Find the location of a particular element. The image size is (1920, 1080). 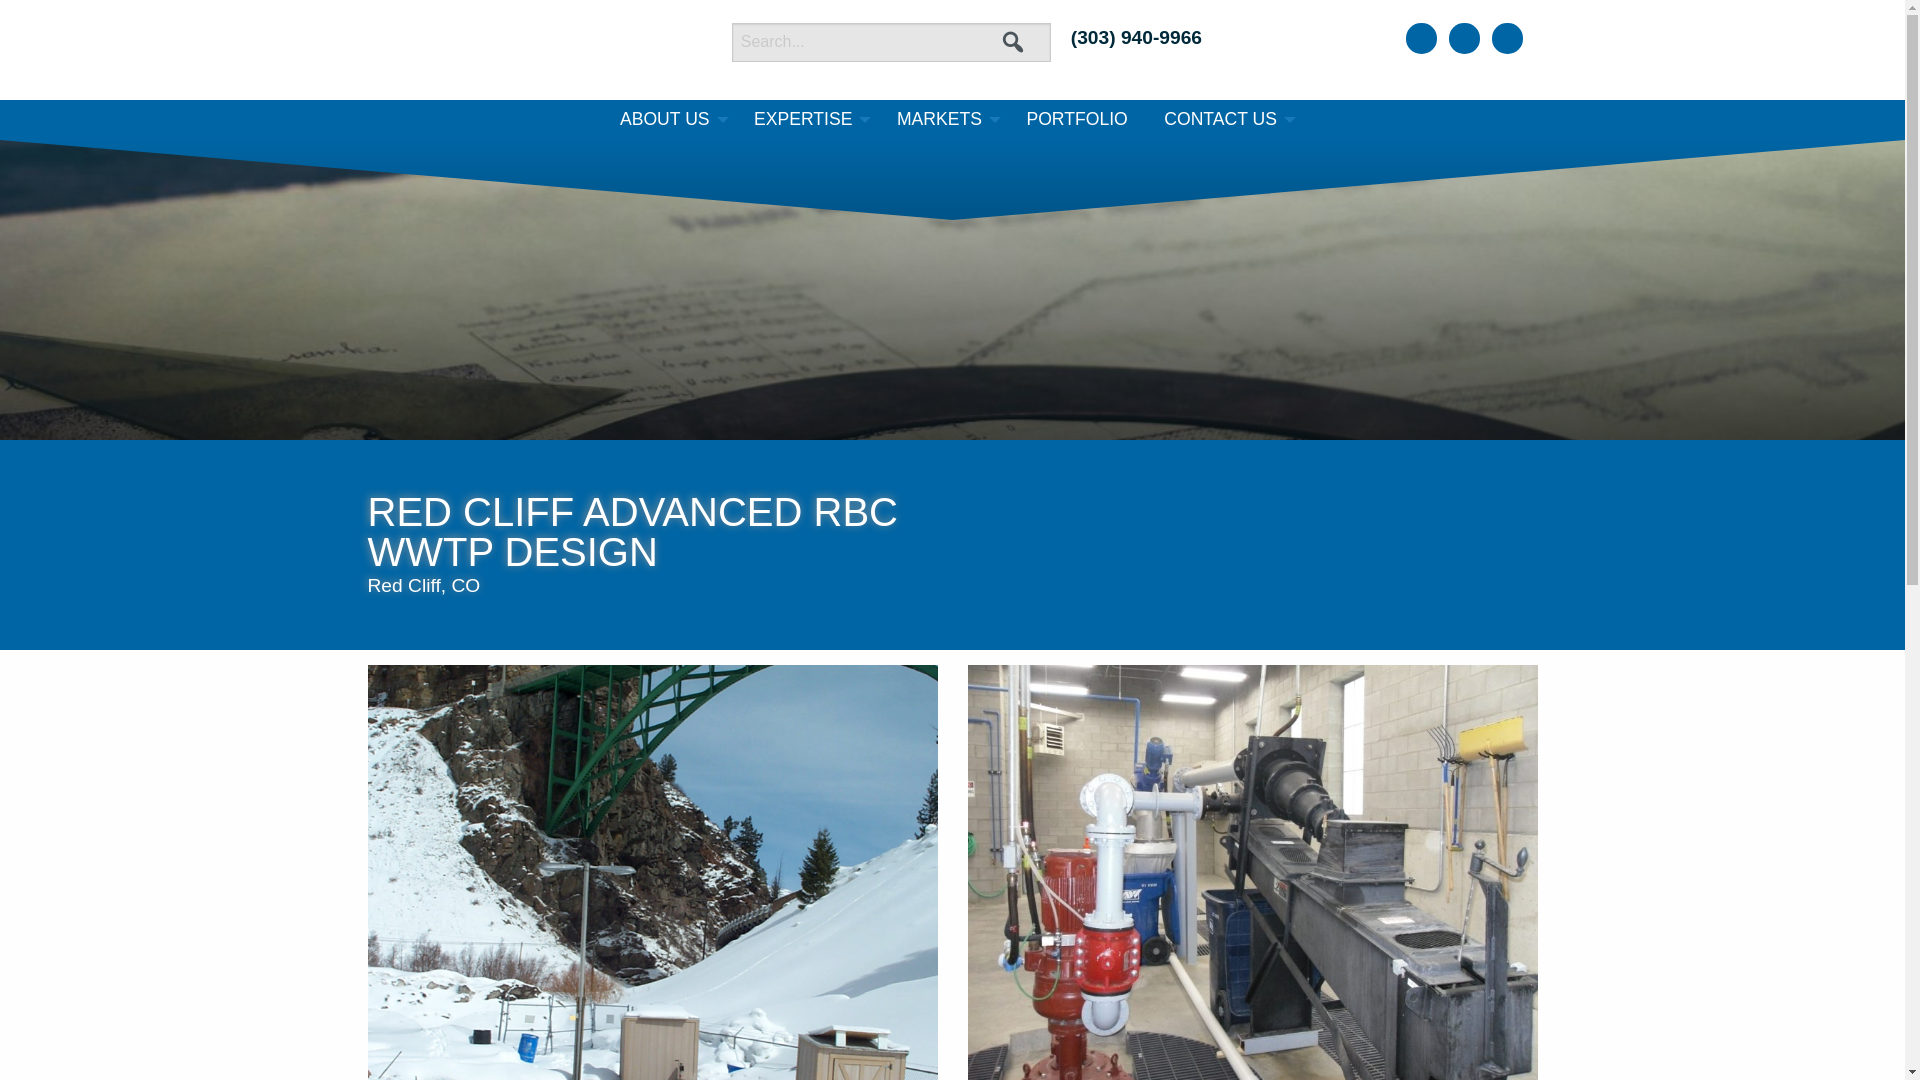

ABOUT US is located at coordinates (668, 120).